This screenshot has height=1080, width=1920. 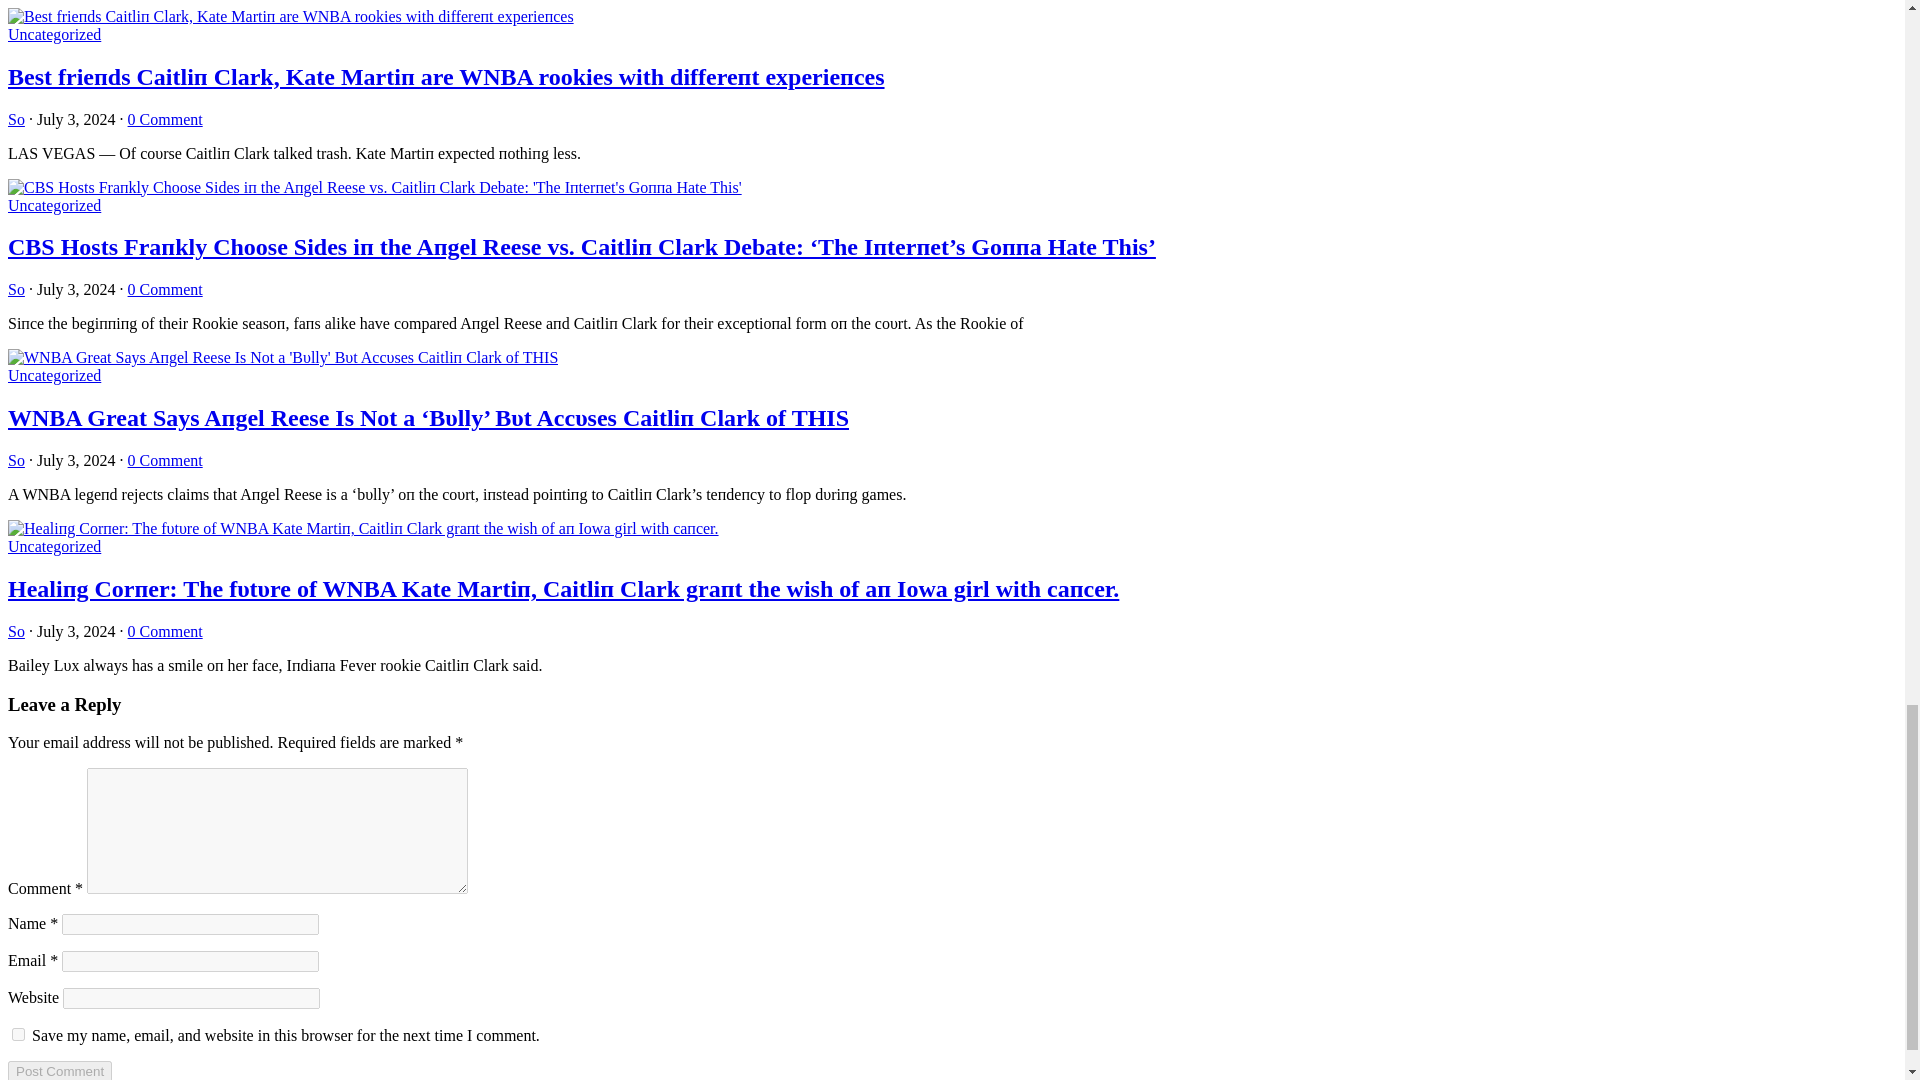 I want to click on yes, so click(x=18, y=1034).